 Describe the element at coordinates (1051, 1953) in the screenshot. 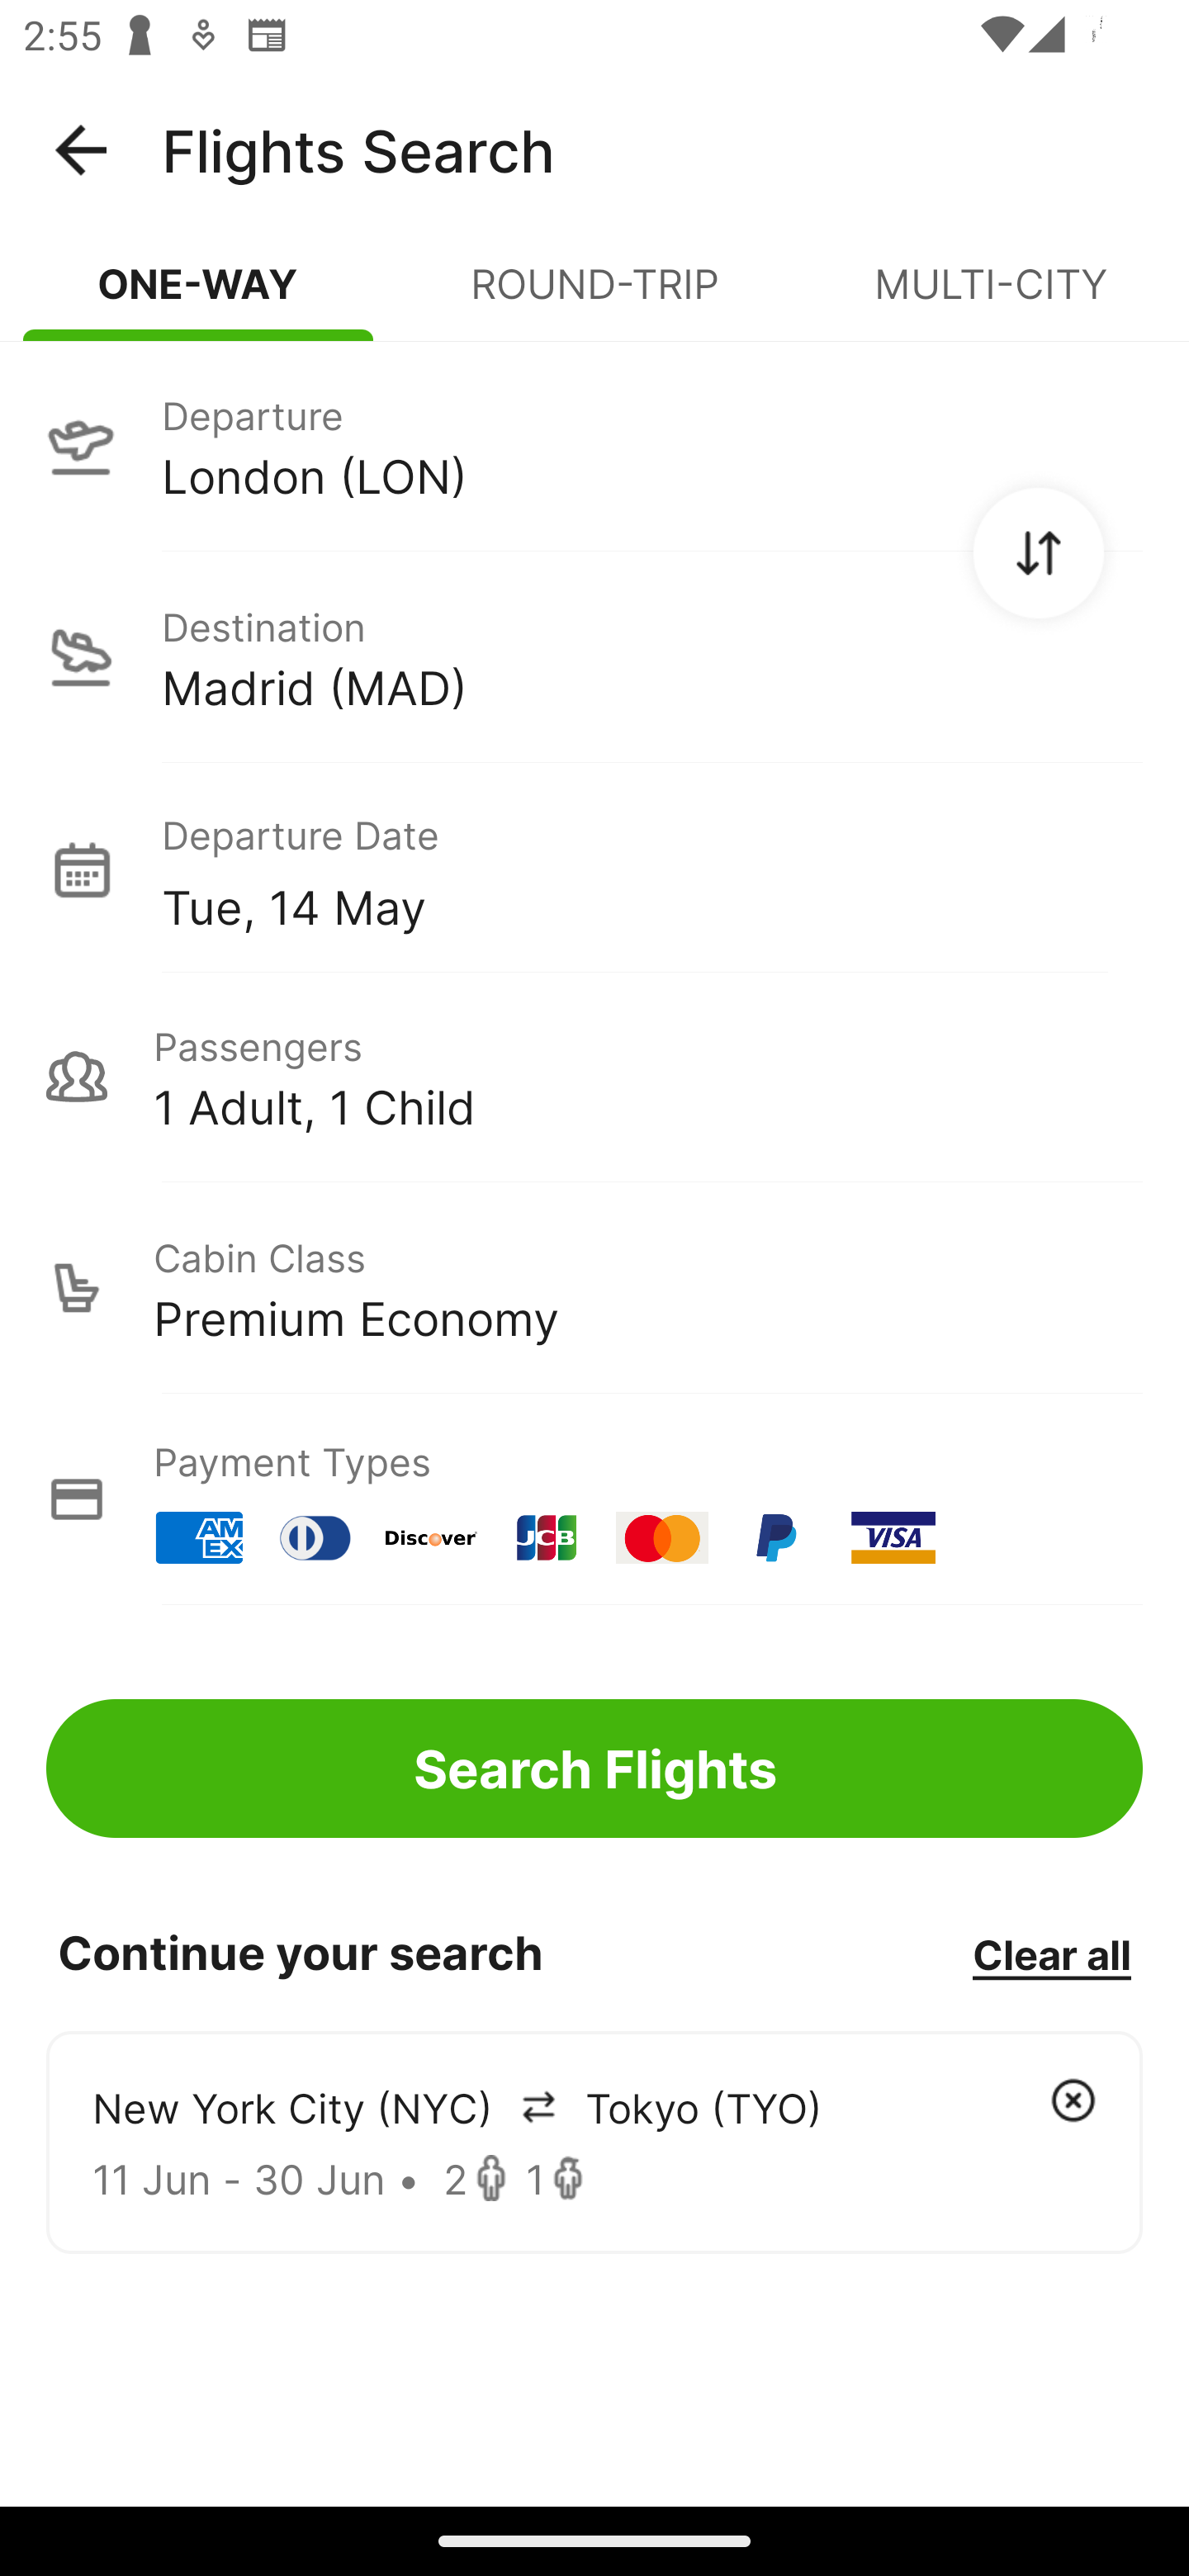

I see `Clear all` at that location.